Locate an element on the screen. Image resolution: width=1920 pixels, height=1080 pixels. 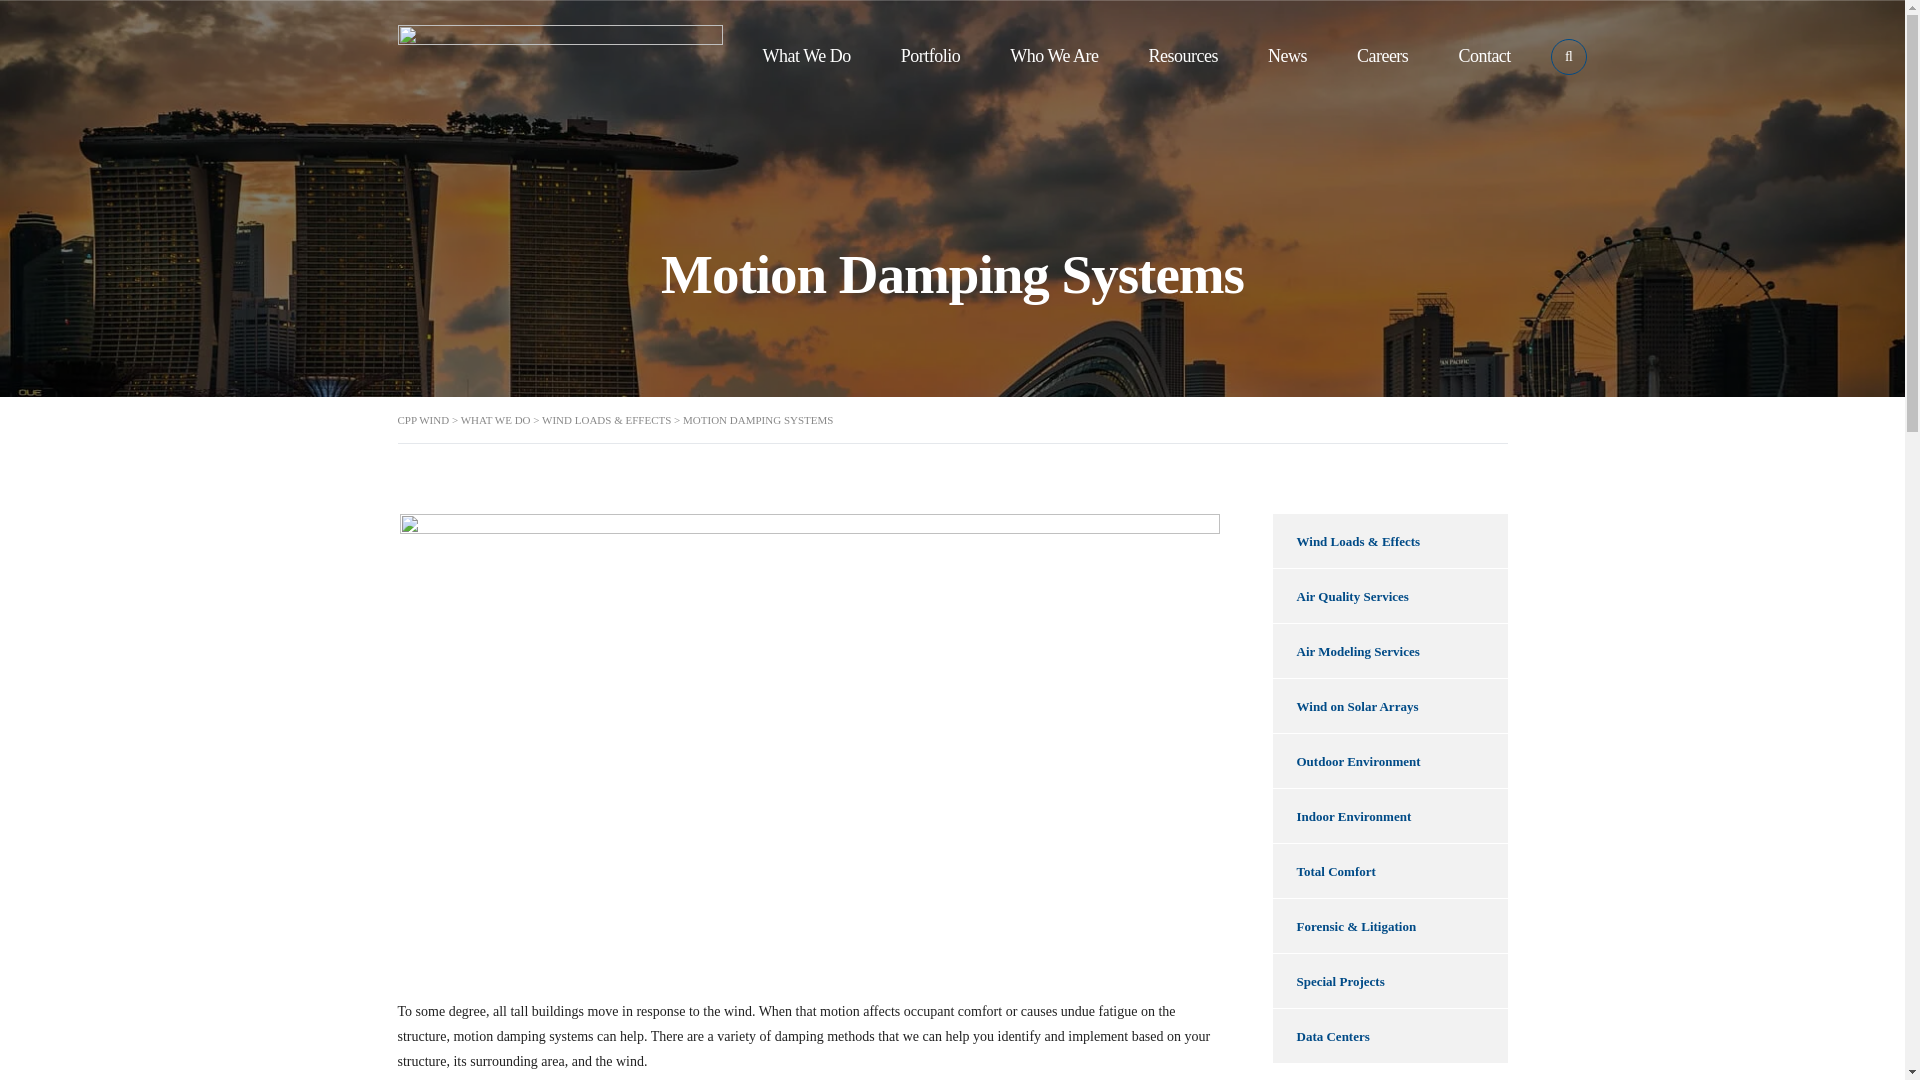
CPP WIND is located at coordinates (423, 419).